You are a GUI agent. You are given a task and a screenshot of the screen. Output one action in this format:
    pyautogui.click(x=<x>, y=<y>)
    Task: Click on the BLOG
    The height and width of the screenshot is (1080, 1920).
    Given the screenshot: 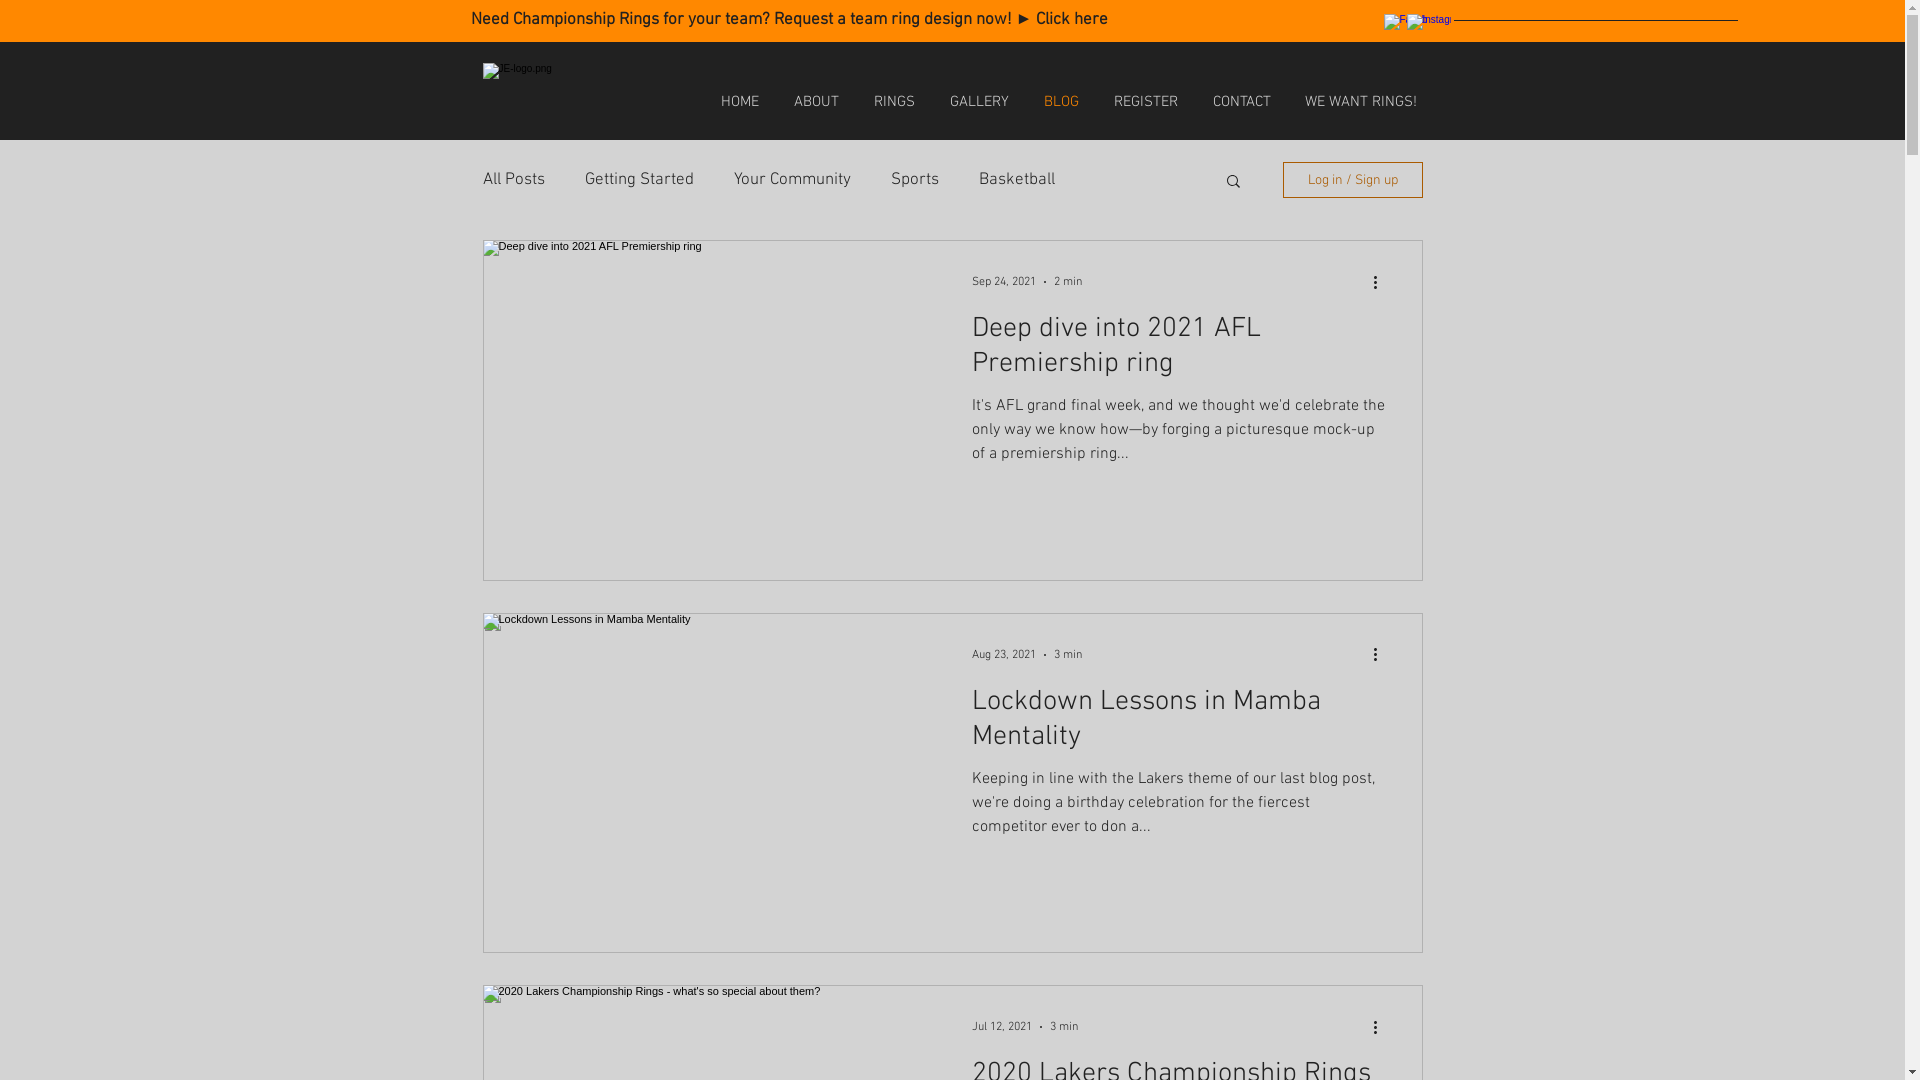 What is the action you would take?
    pyautogui.click(x=1061, y=102)
    